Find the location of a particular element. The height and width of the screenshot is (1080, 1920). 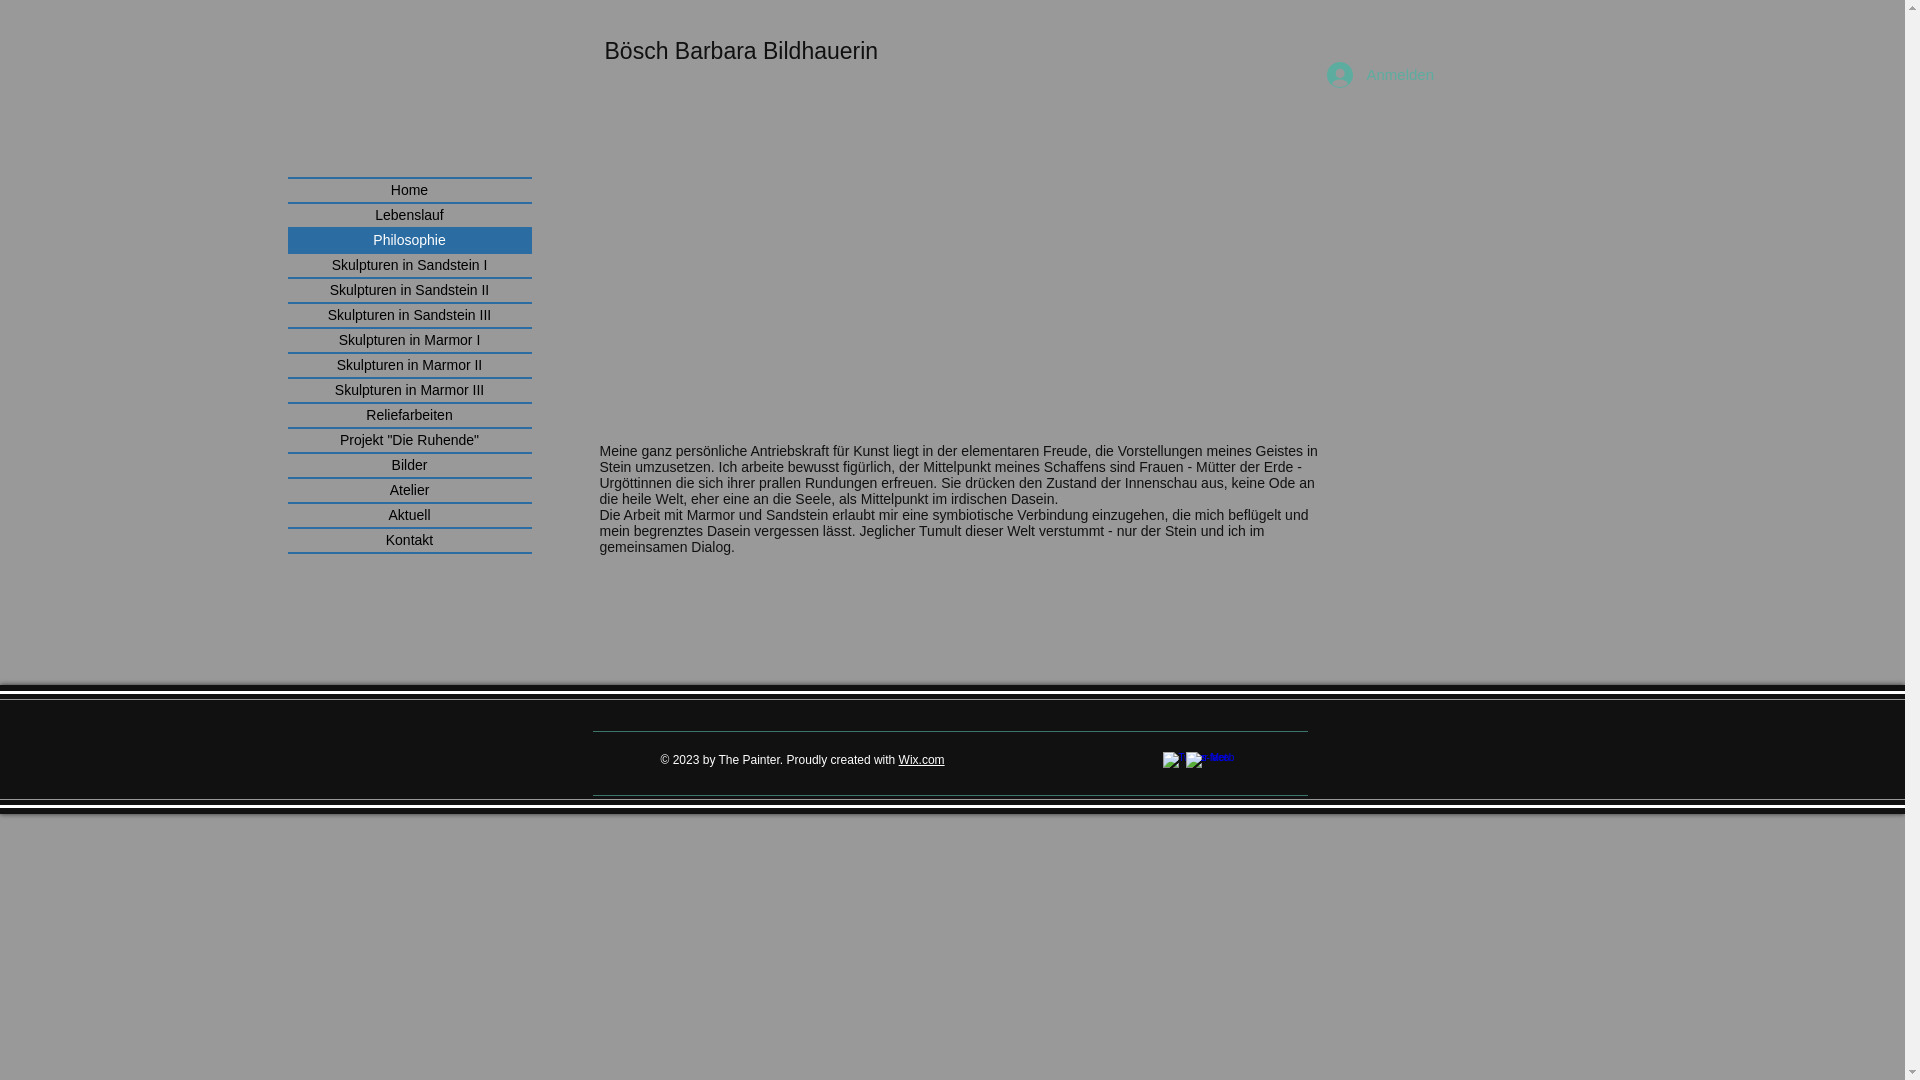

Aktuell is located at coordinates (410, 516).